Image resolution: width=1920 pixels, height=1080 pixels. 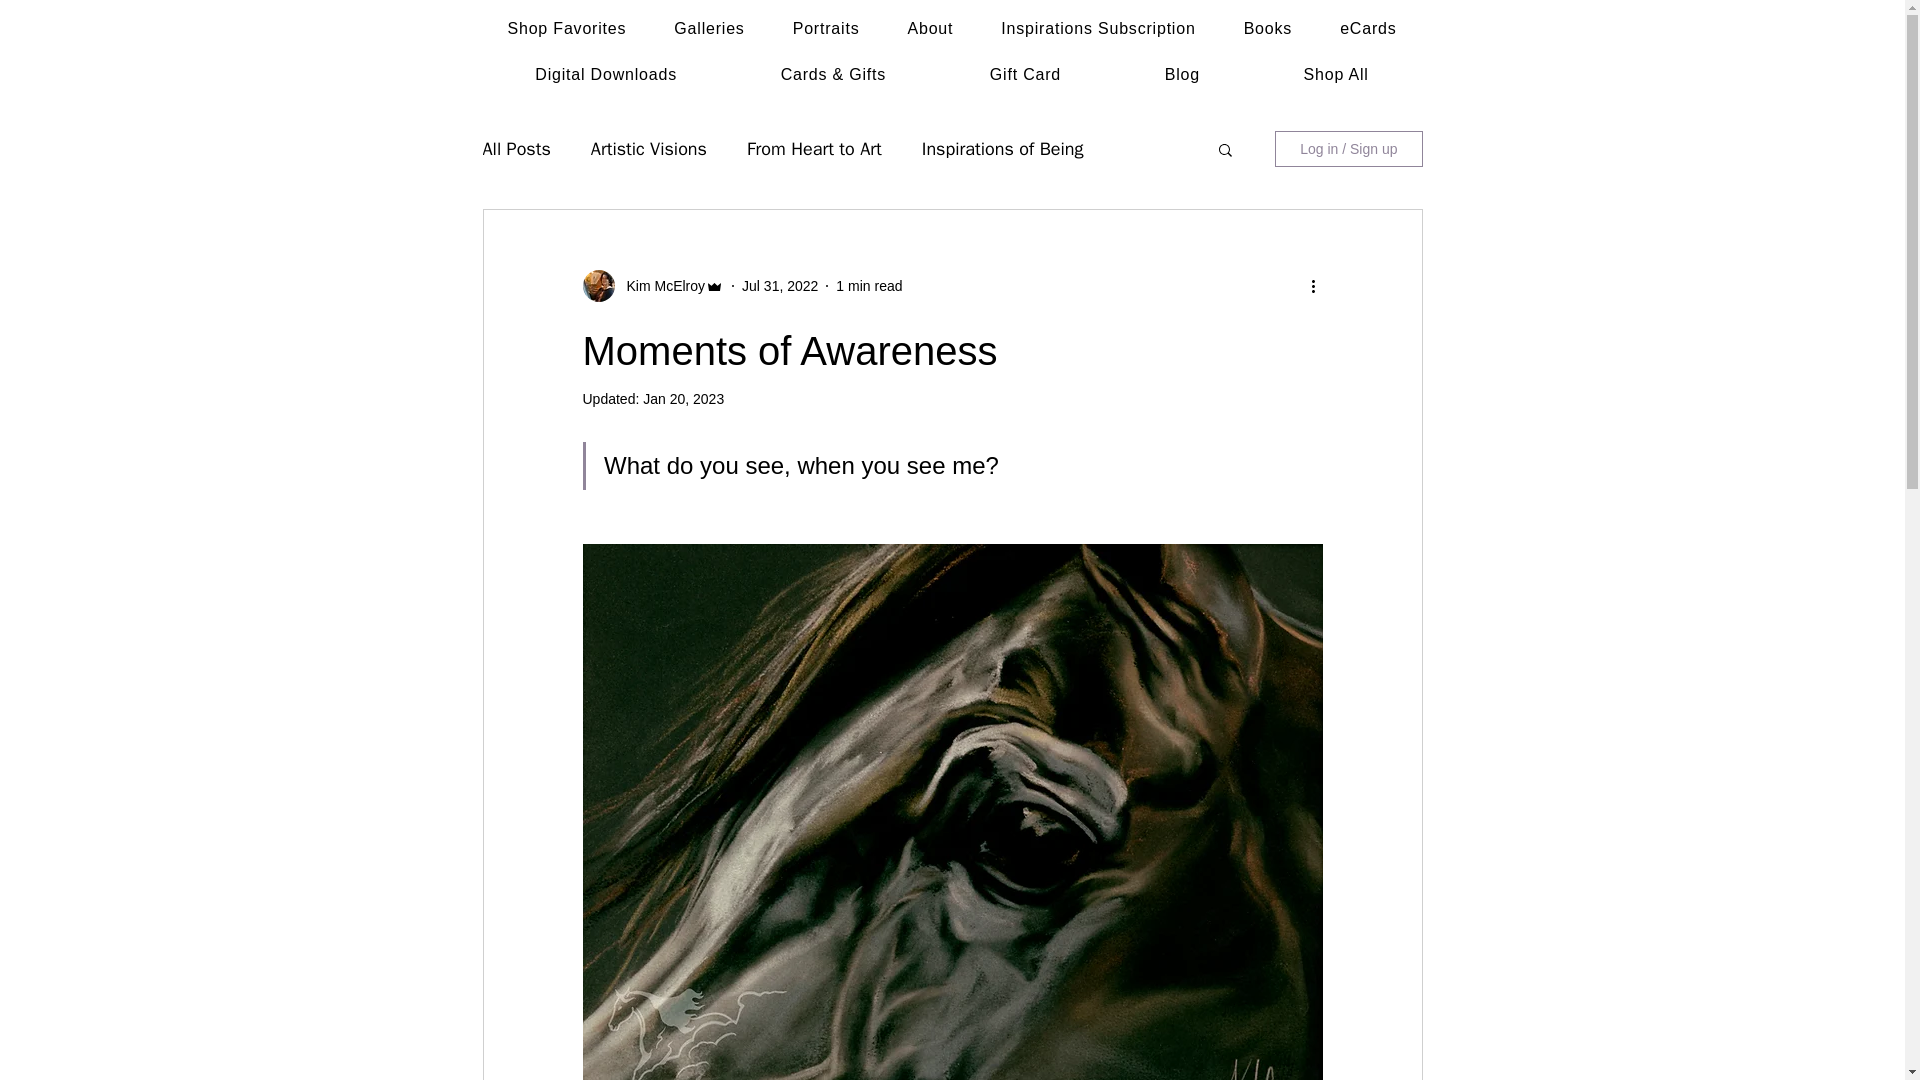 I want to click on Jul 31, 2022, so click(x=779, y=285).